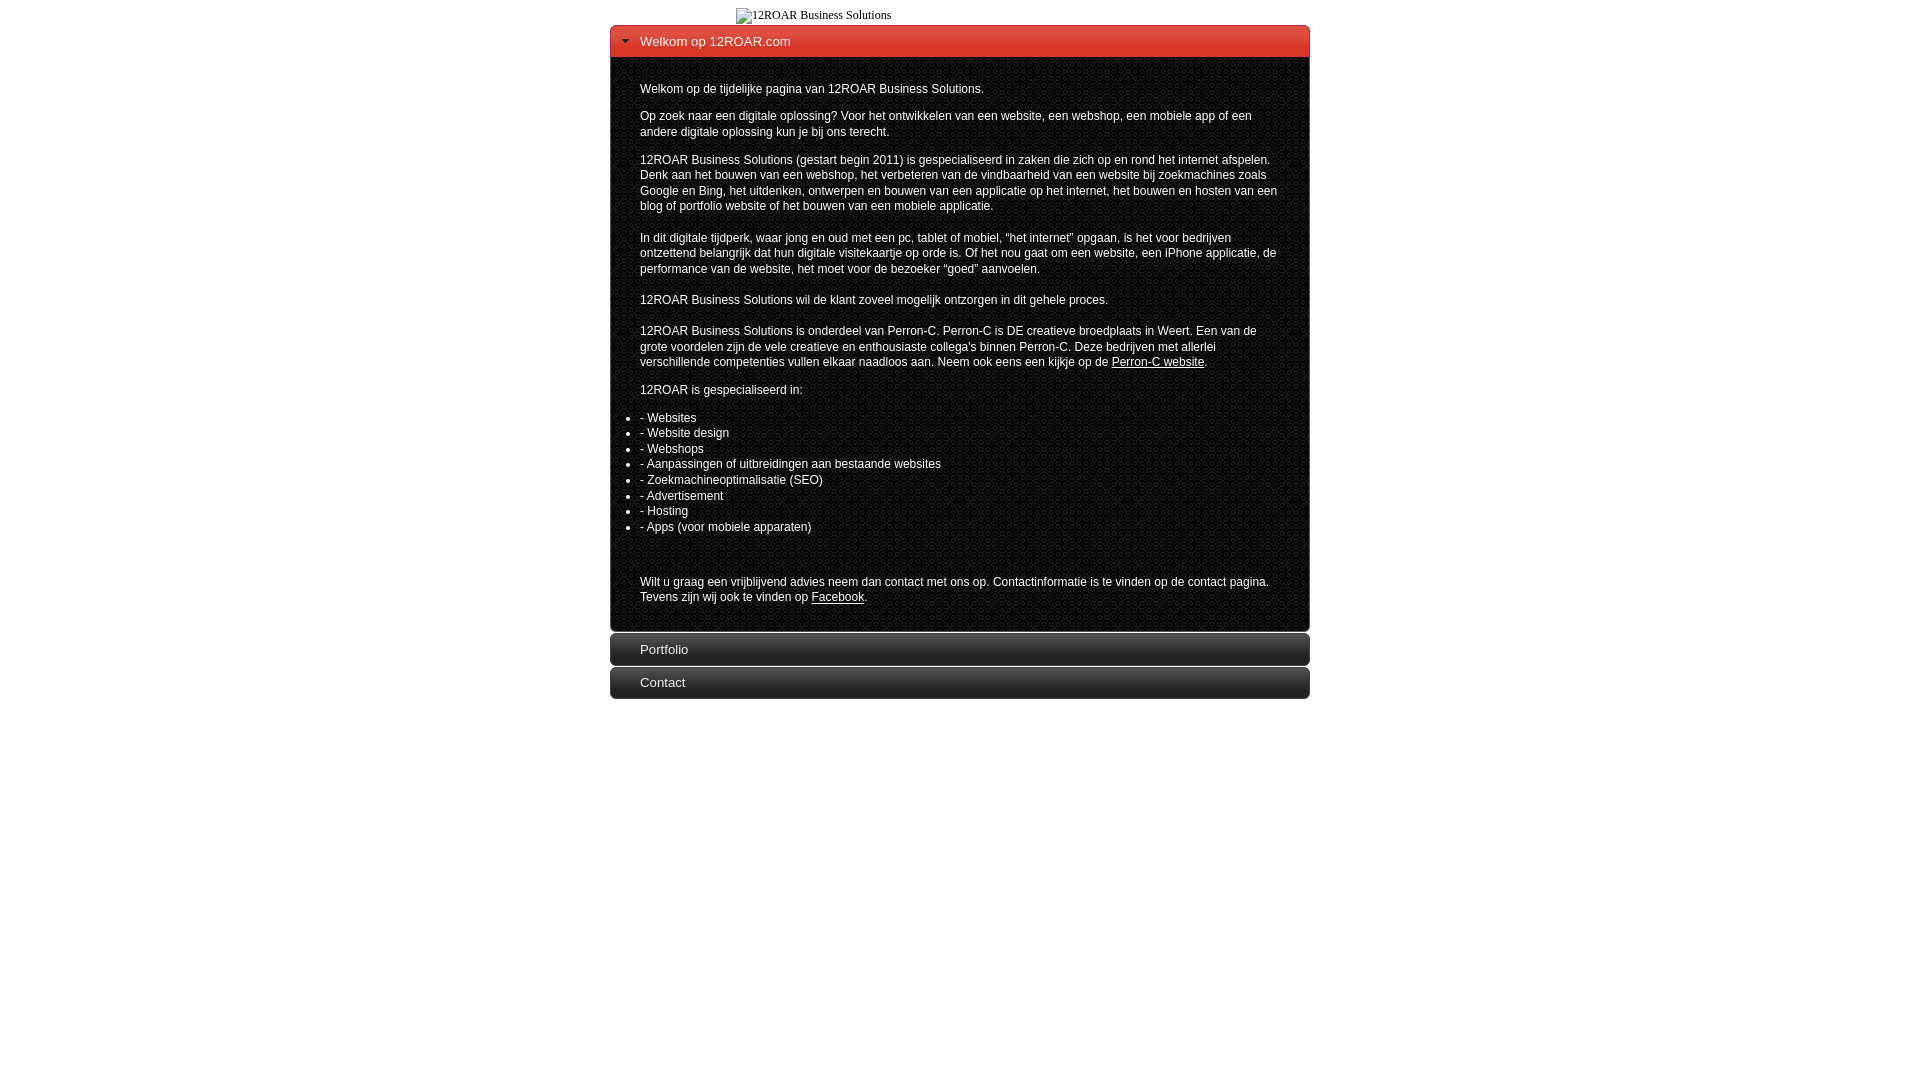  I want to click on 12ROAR Business Solutions, so click(814, 16).